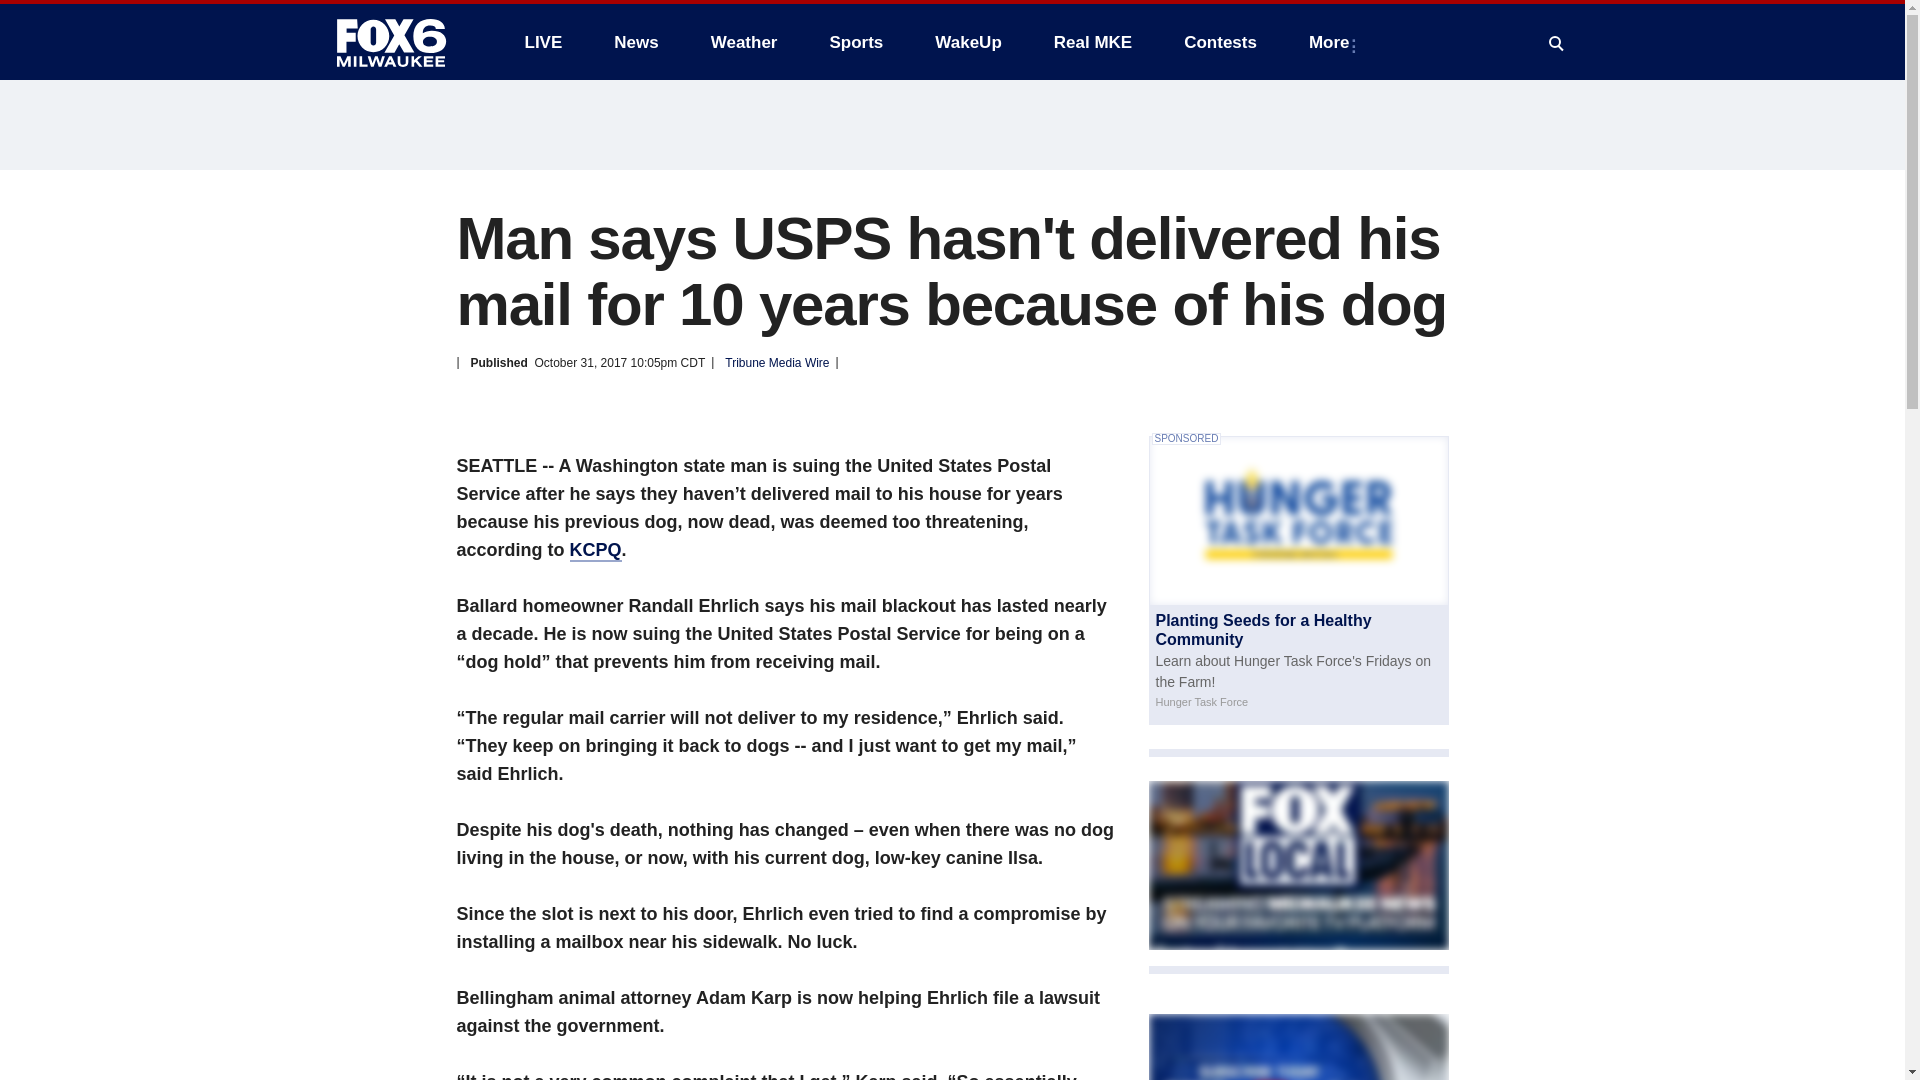  What do you see at coordinates (542, 42) in the screenshot?
I see `LIVE` at bounding box center [542, 42].